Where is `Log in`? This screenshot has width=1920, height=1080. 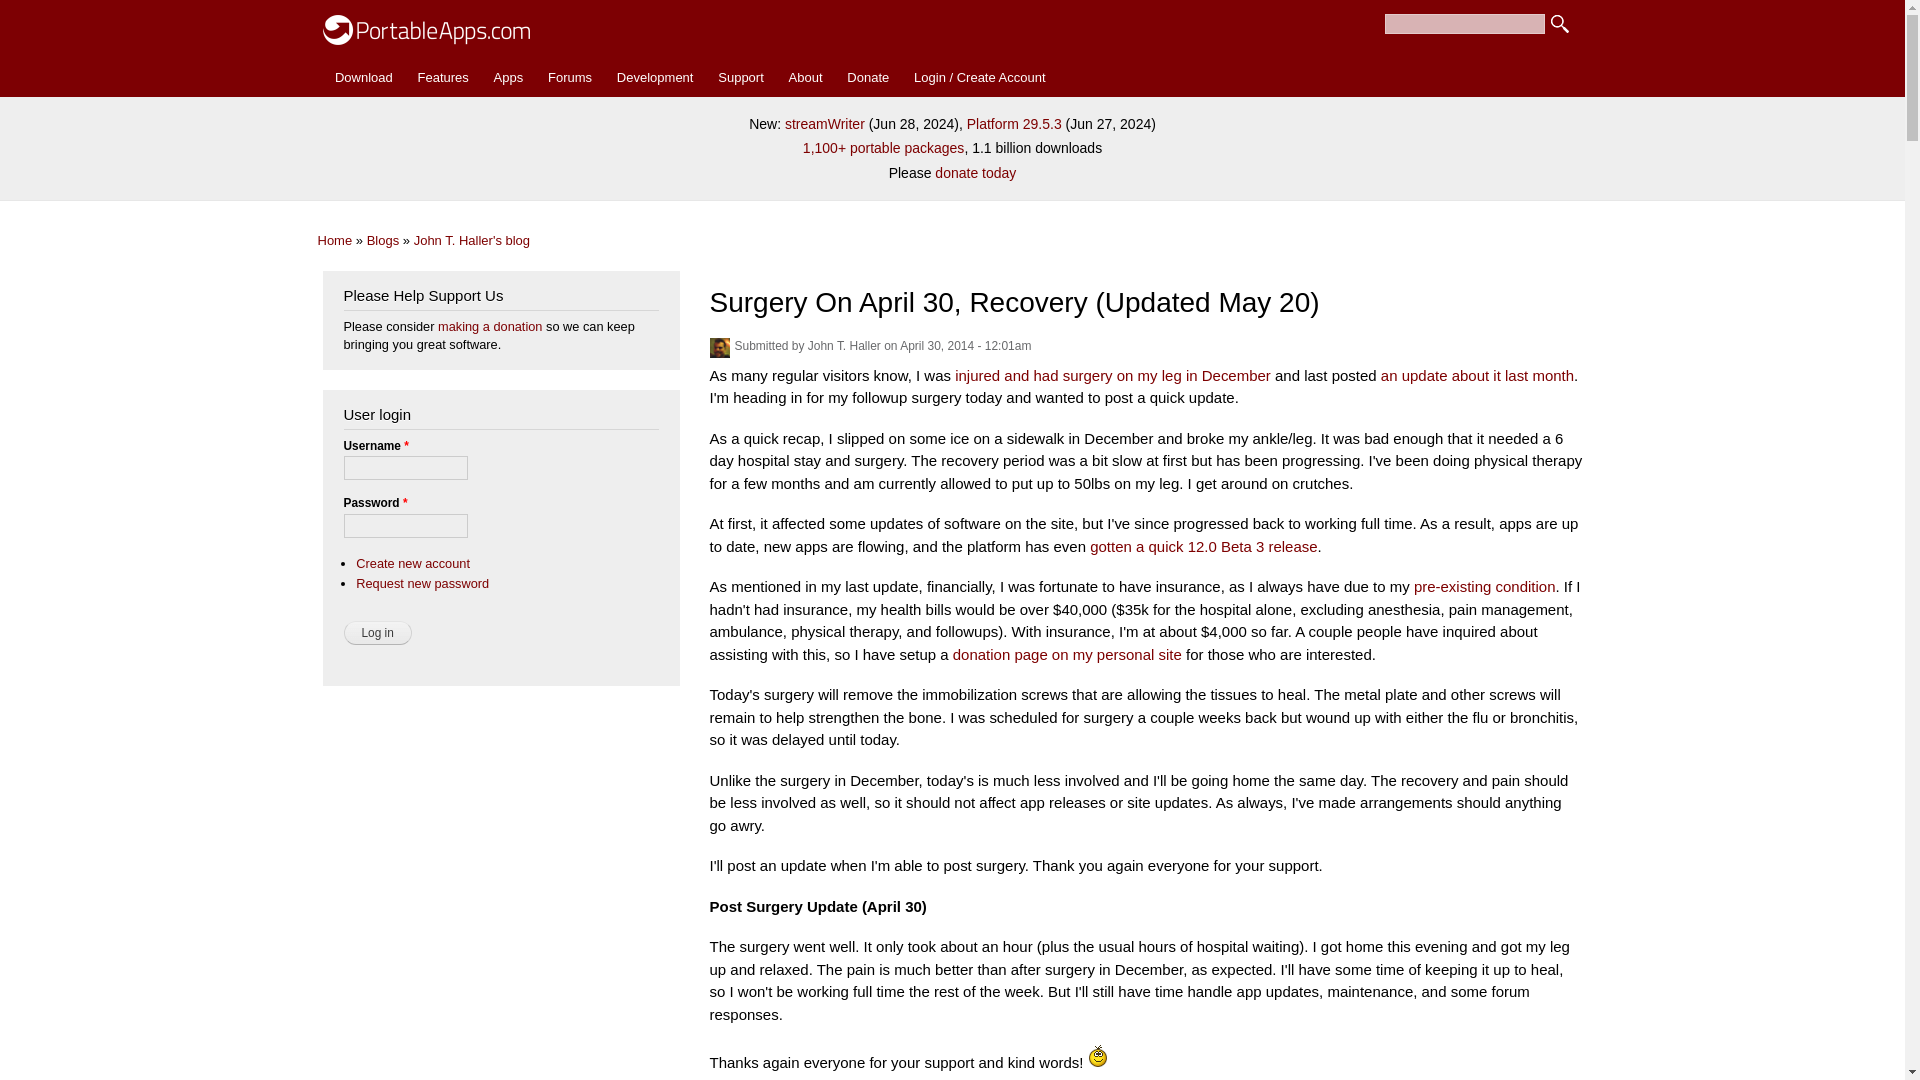
Log in is located at coordinates (378, 632).